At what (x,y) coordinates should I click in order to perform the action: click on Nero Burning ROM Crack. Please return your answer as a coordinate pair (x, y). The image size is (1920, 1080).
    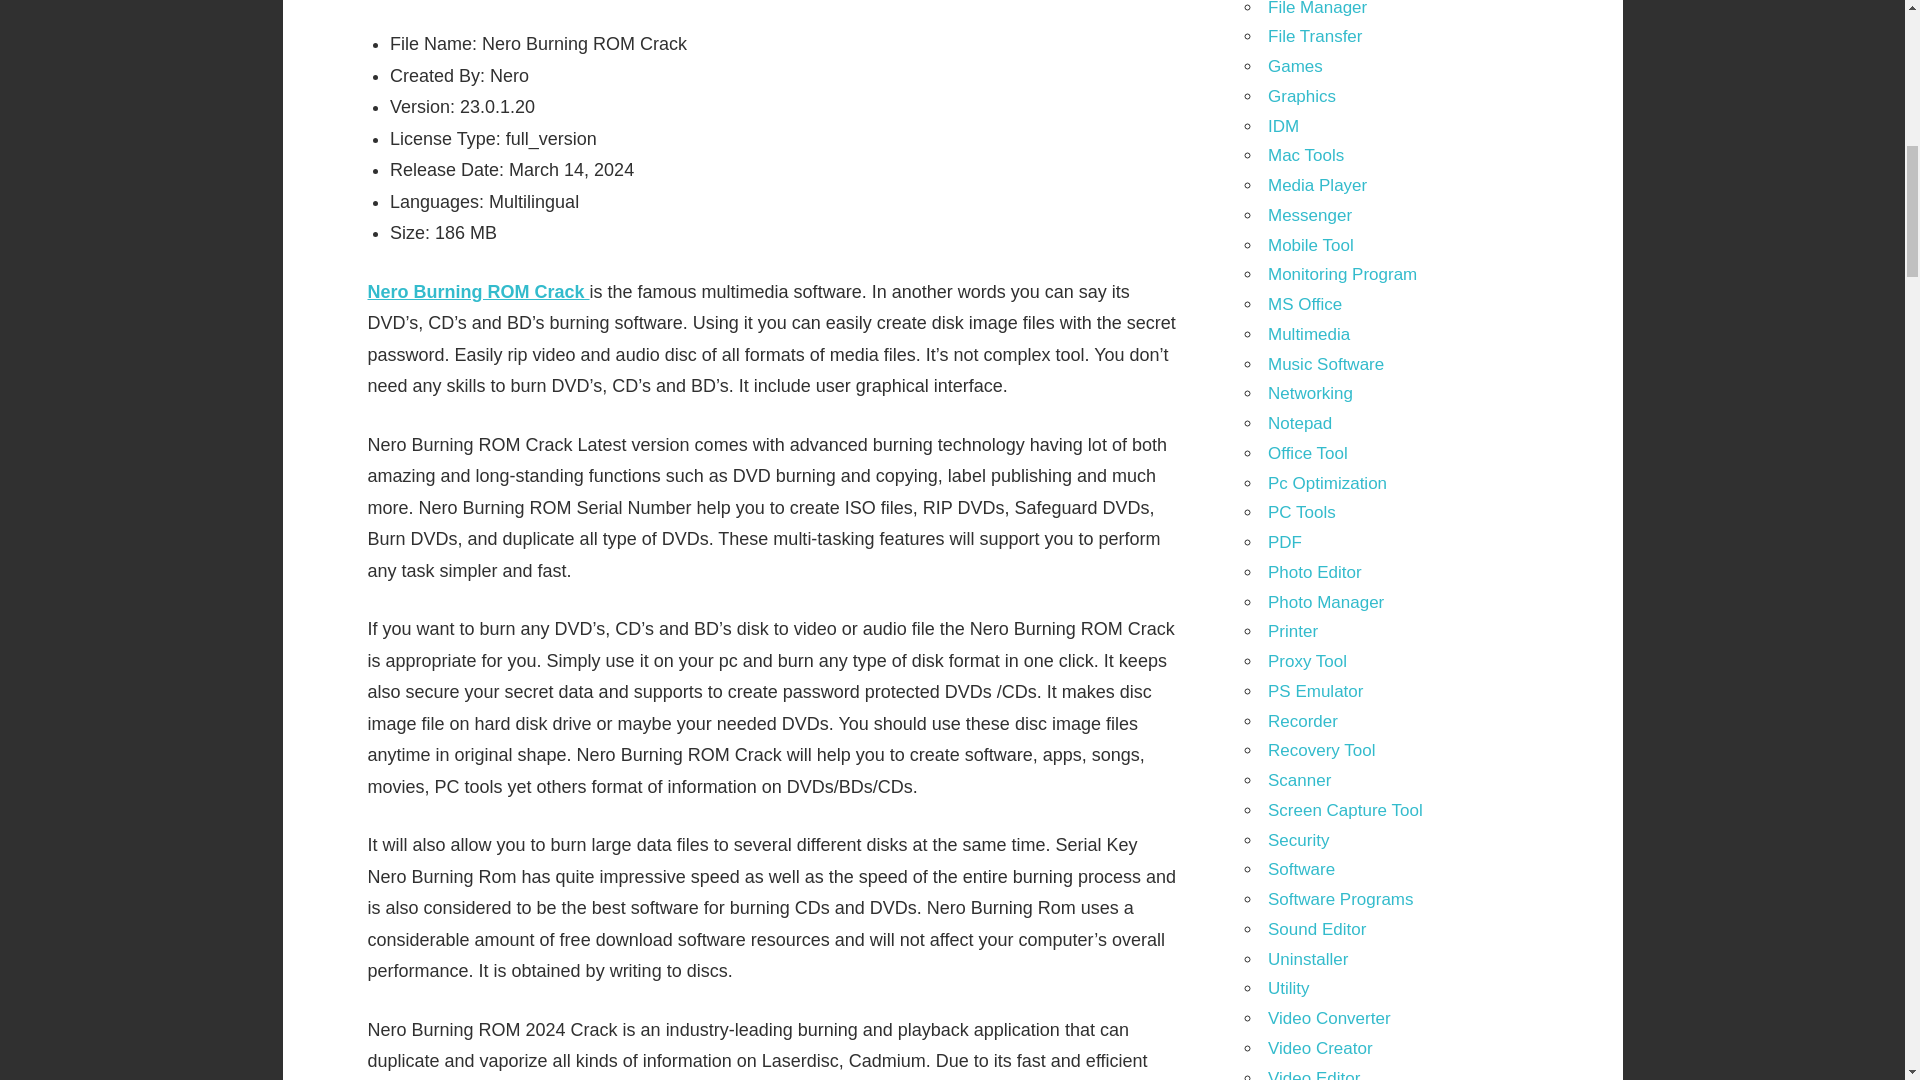
    Looking at the image, I should click on (478, 292).